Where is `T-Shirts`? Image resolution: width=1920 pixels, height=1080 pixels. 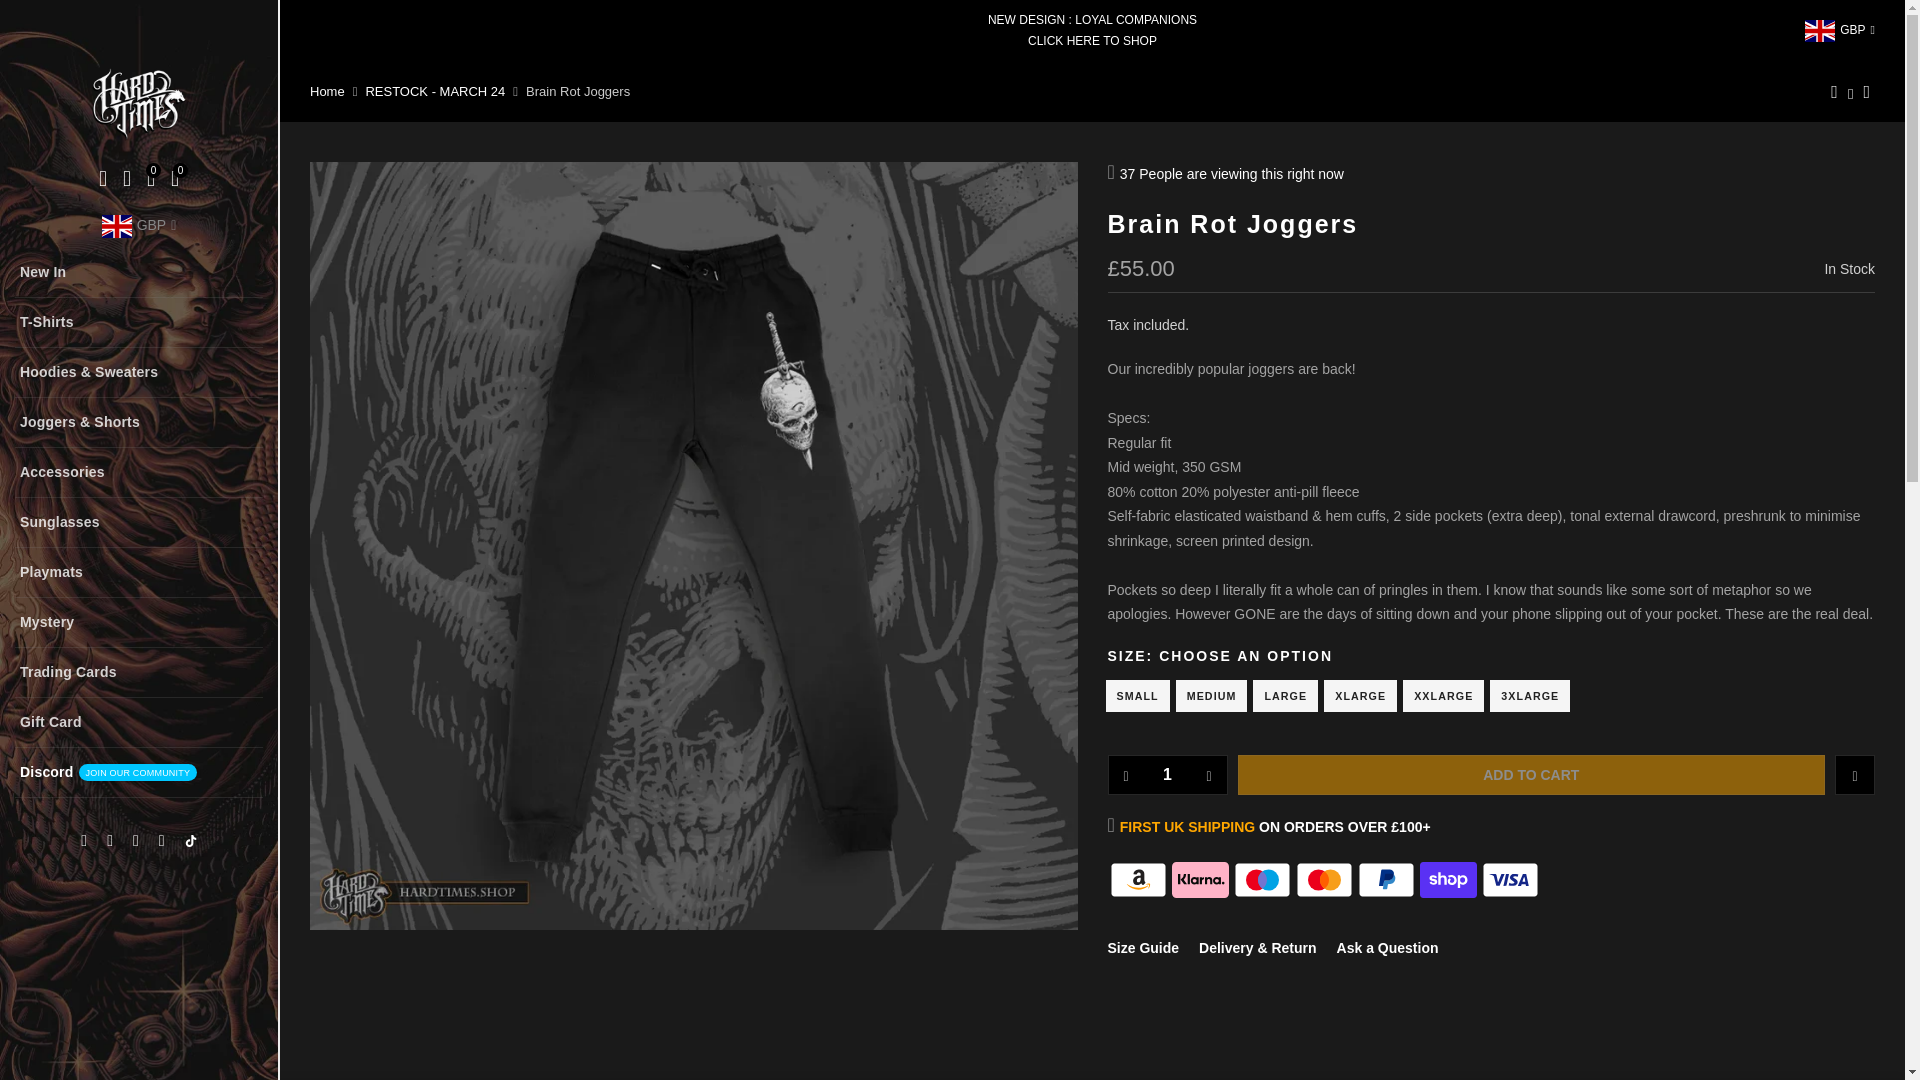 T-Shirts is located at coordinates (139, 322).